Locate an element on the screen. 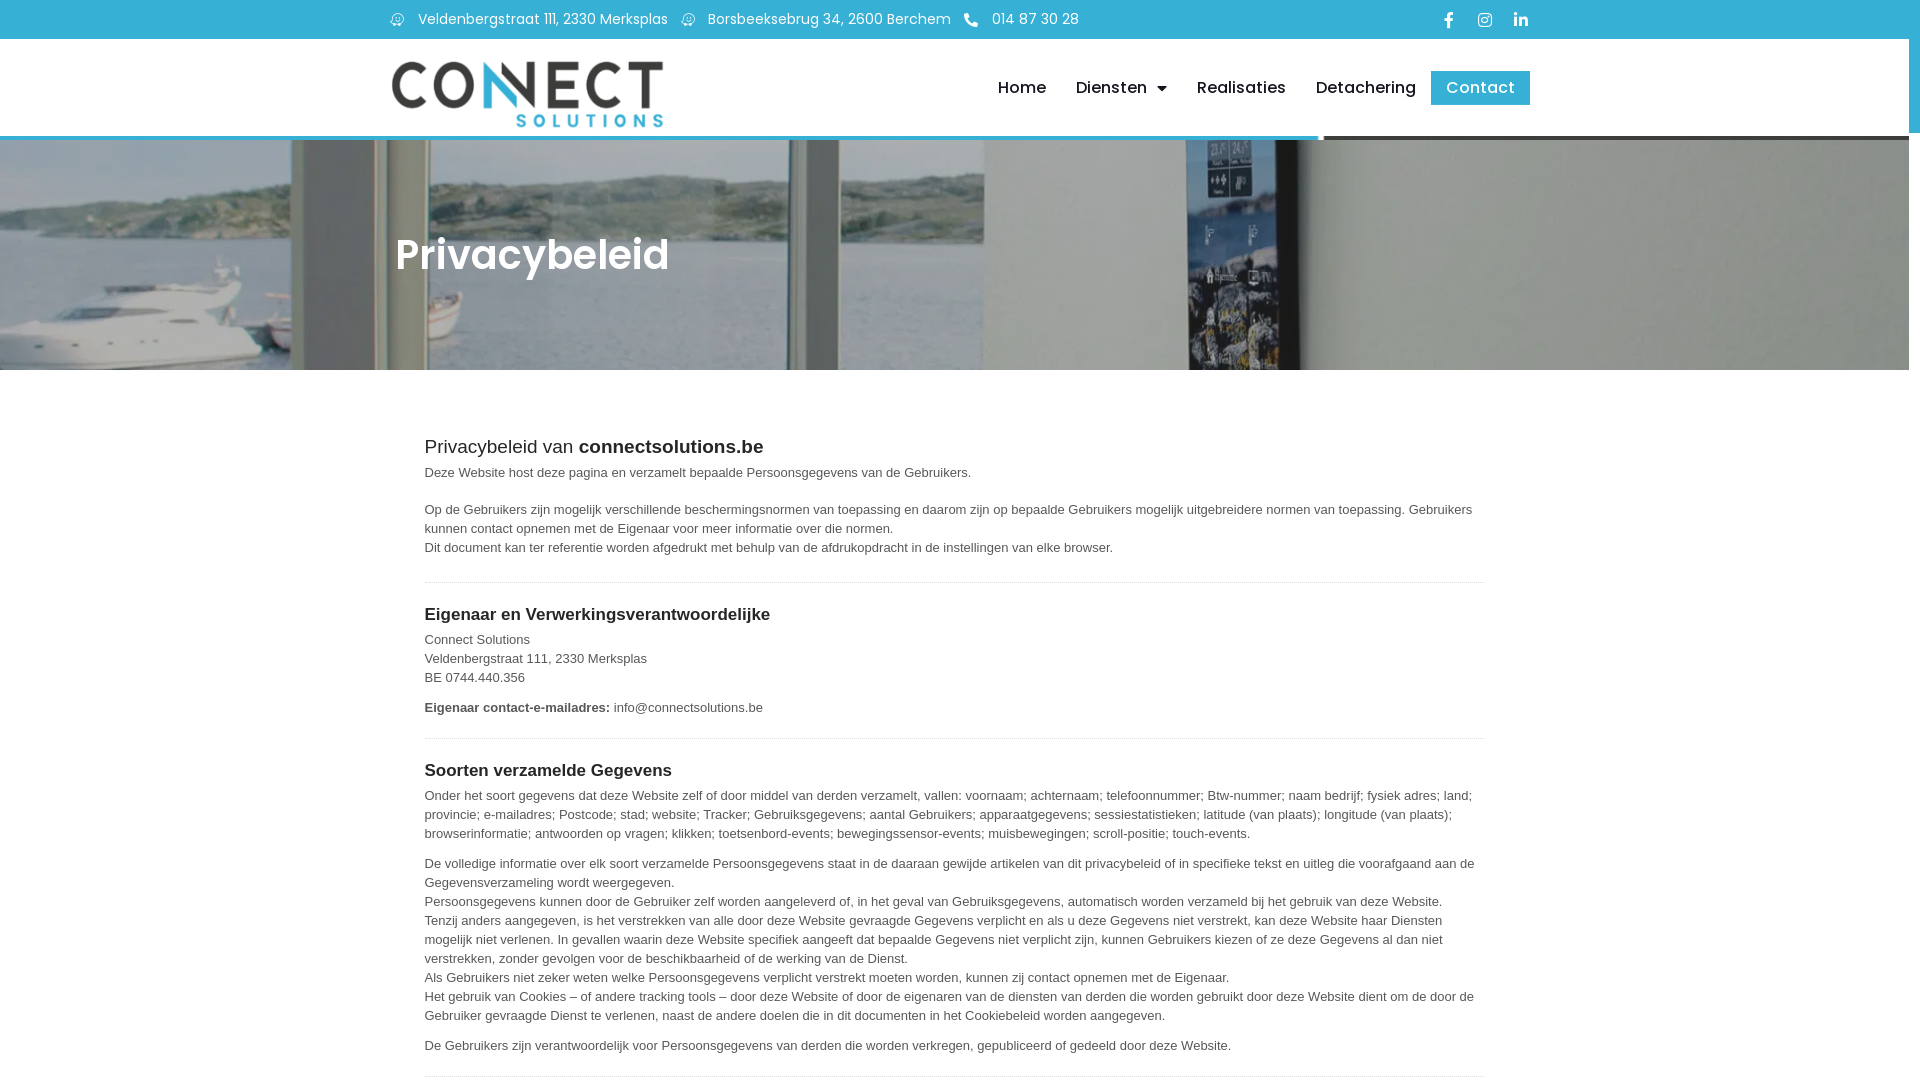 This screenshot has width=1920, height=1080. Realisaties is located at coordinates (1242, 87).